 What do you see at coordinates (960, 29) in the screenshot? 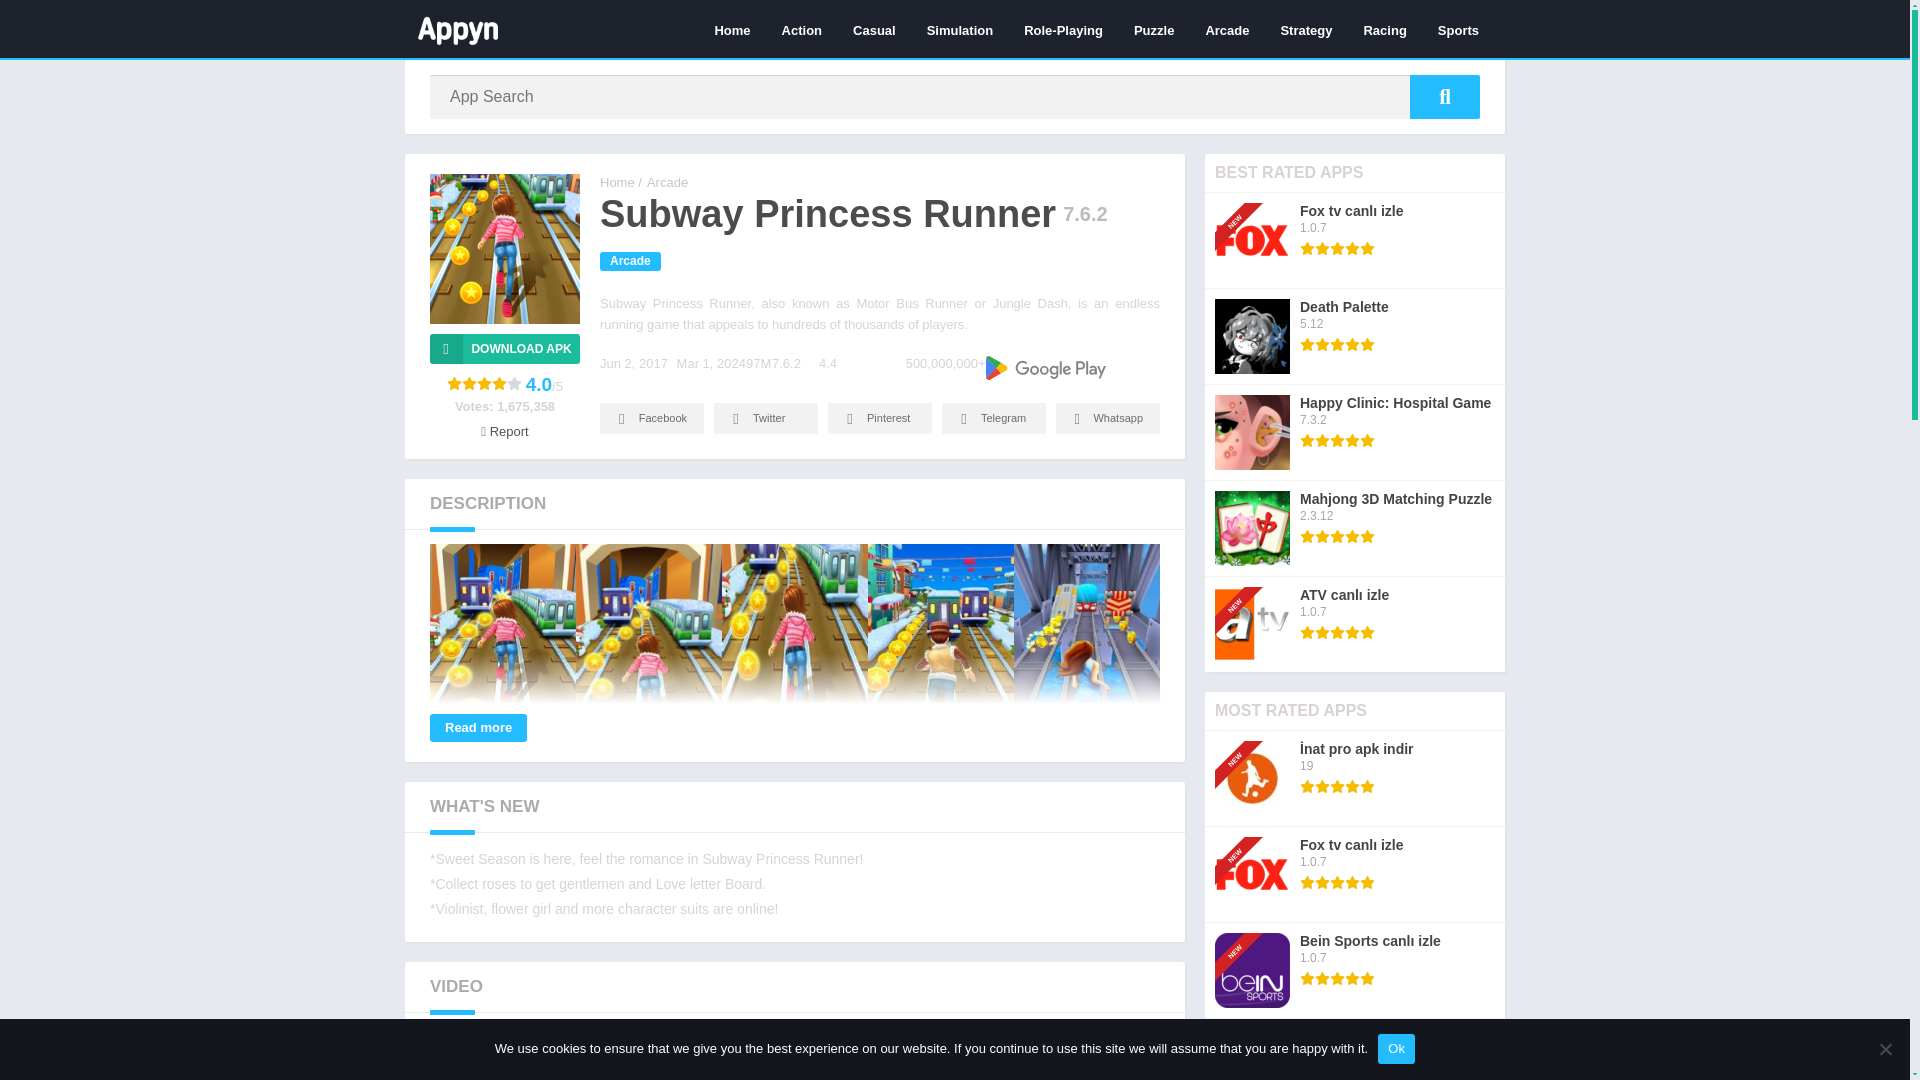
I see `Simulation` at bounding box center [960, 29].